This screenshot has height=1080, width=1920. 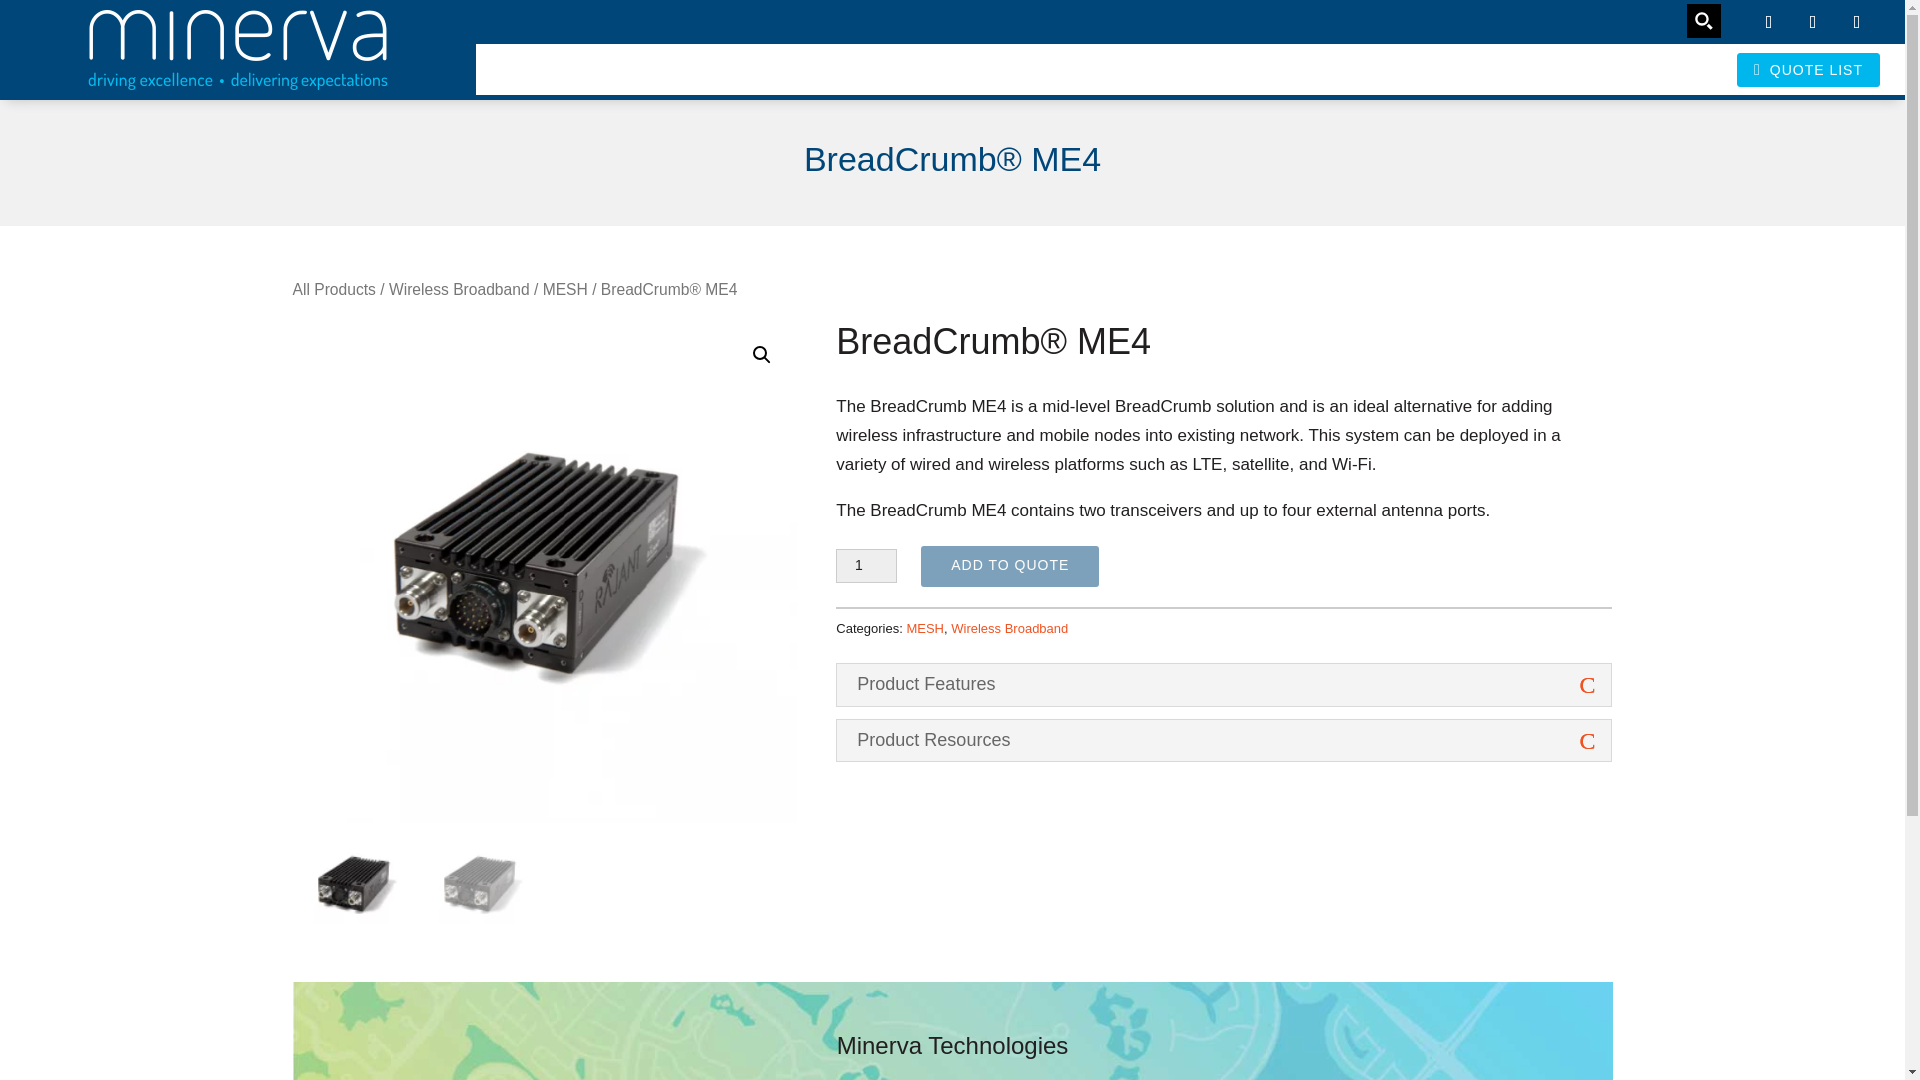 I want to click on Follow on X, so click(x=1813, y=22).